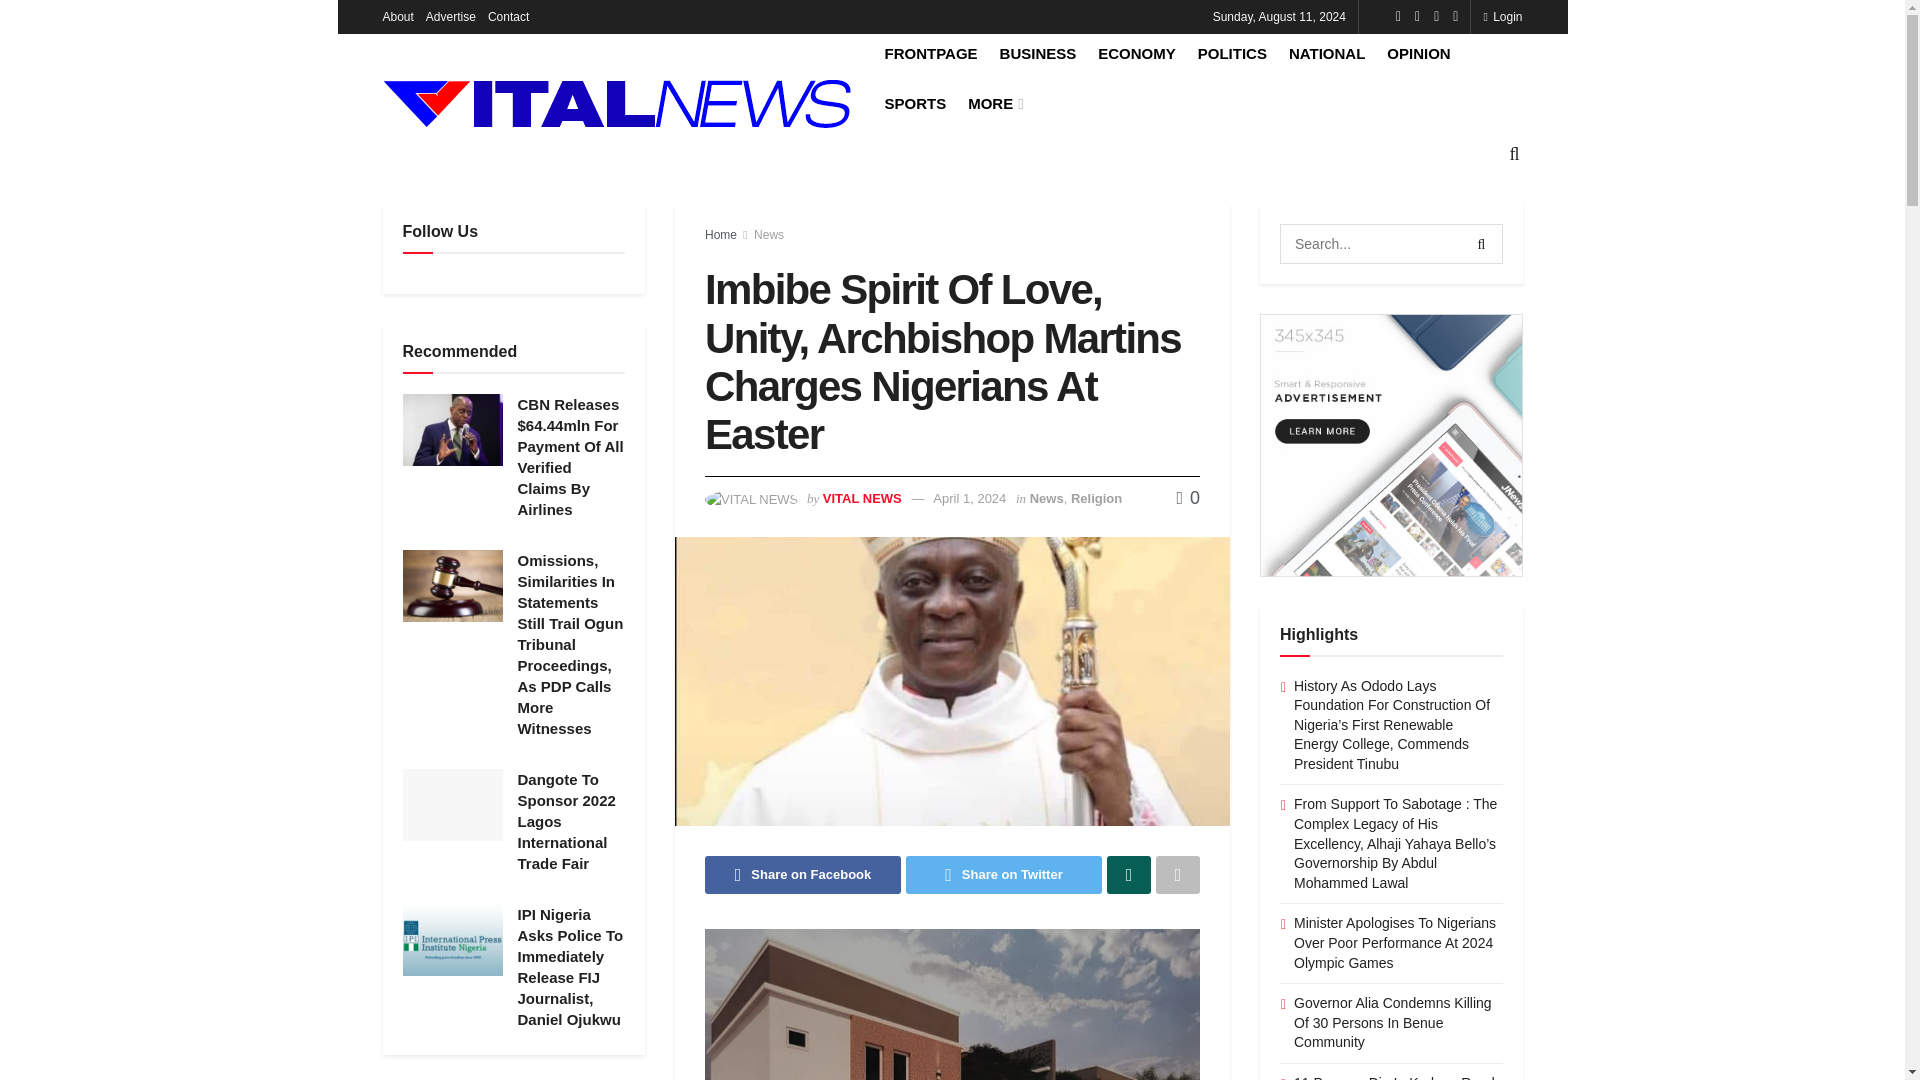 This screenshot has width=1920, height=1080. What do you see at coordinates (1136, 53) in the screenshot?
I see `ECONOMY` at bounding box center [1136, 53].